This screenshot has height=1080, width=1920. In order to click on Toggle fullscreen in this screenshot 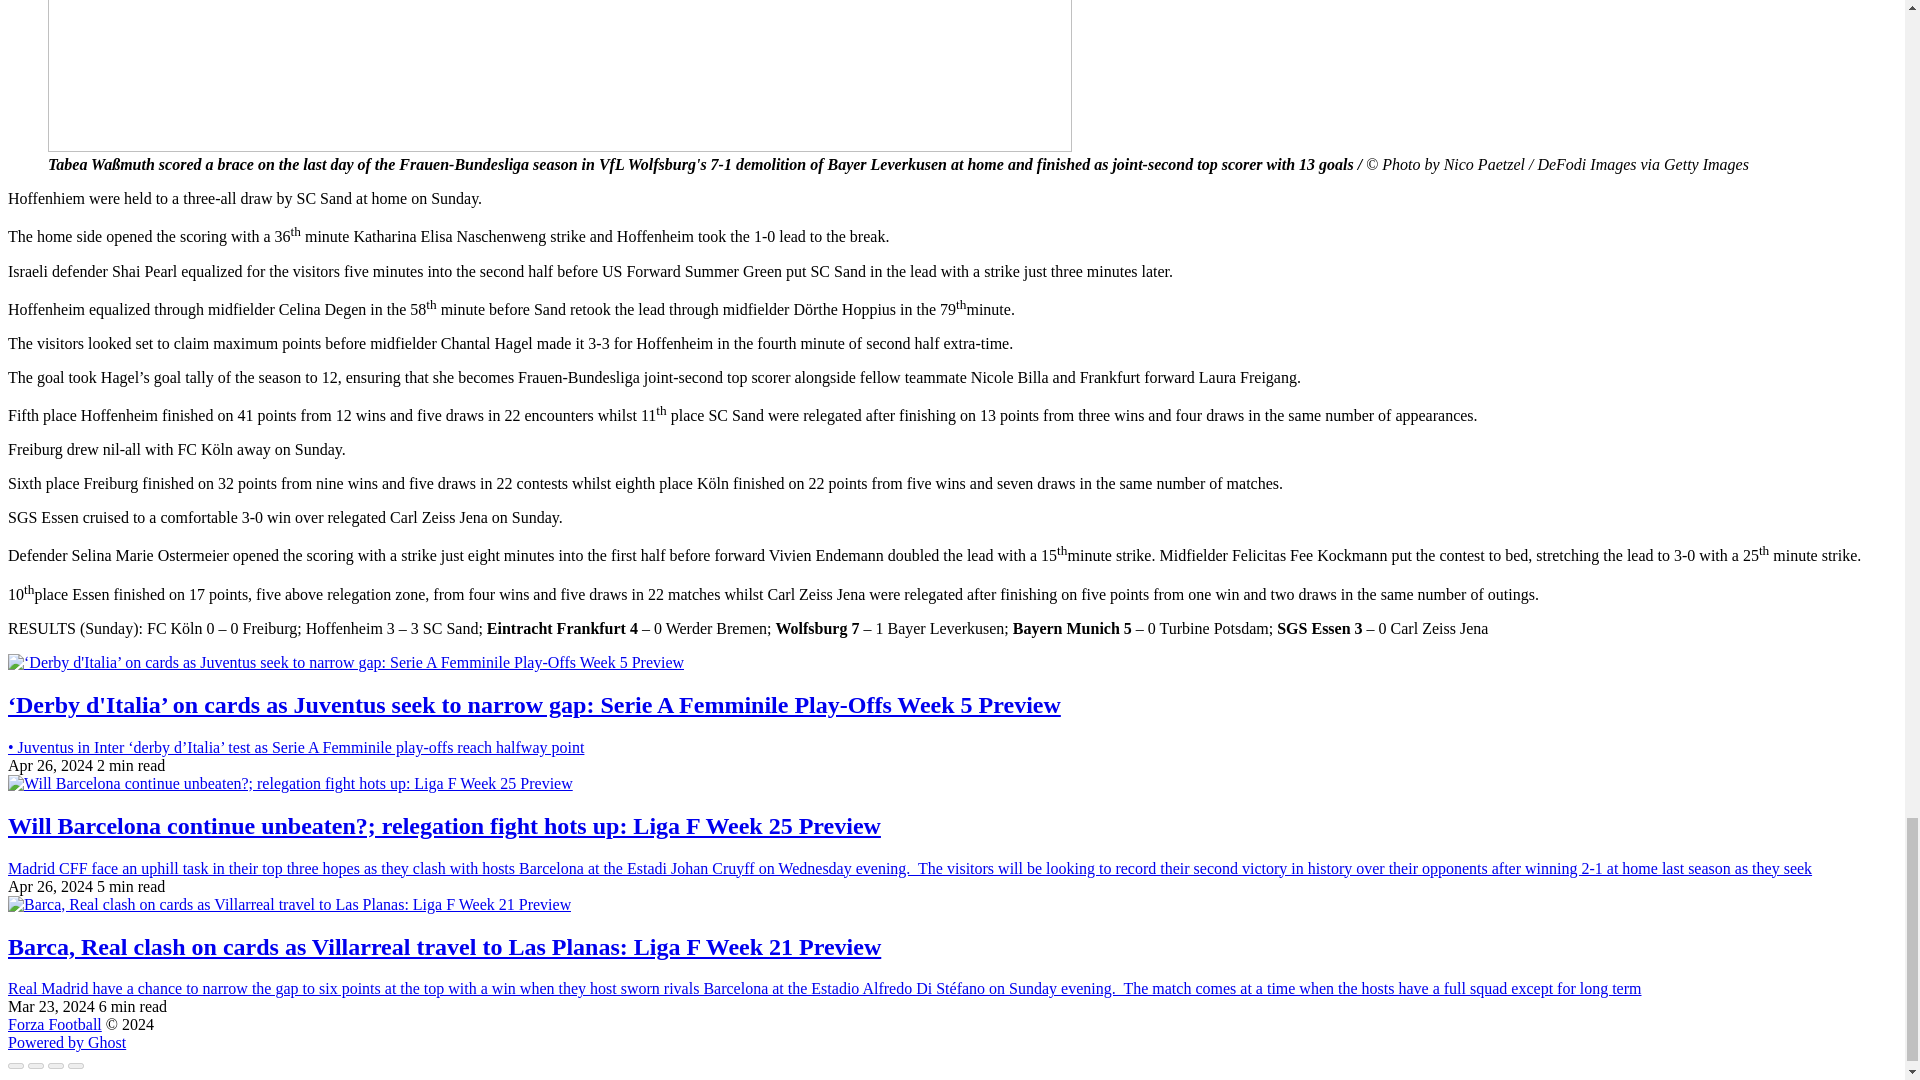, I will do `click(56, 1066)`.